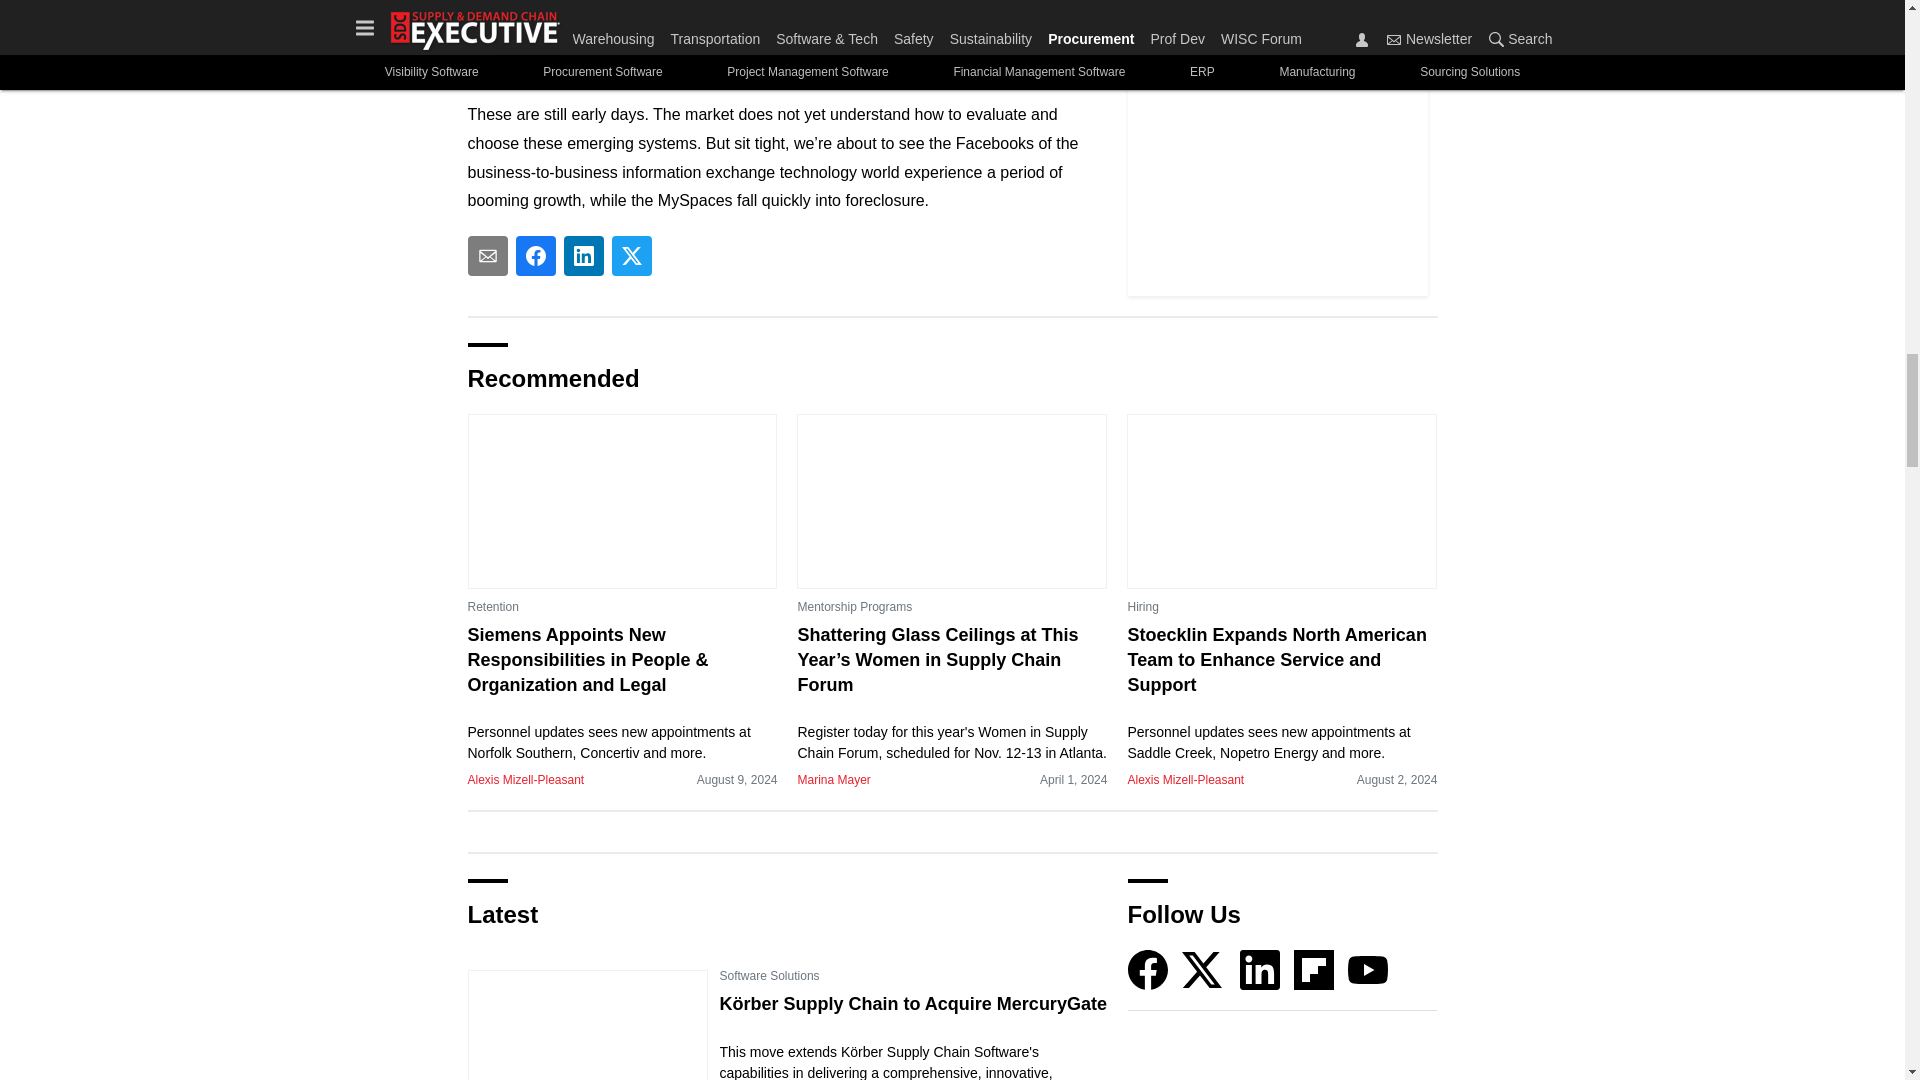 The width and height of the screenshot is (1920, 1080). What do you see at coordinates (584, 256) in the screenshot?
I see `Share To linkedin` at bounding box center [584, 256].